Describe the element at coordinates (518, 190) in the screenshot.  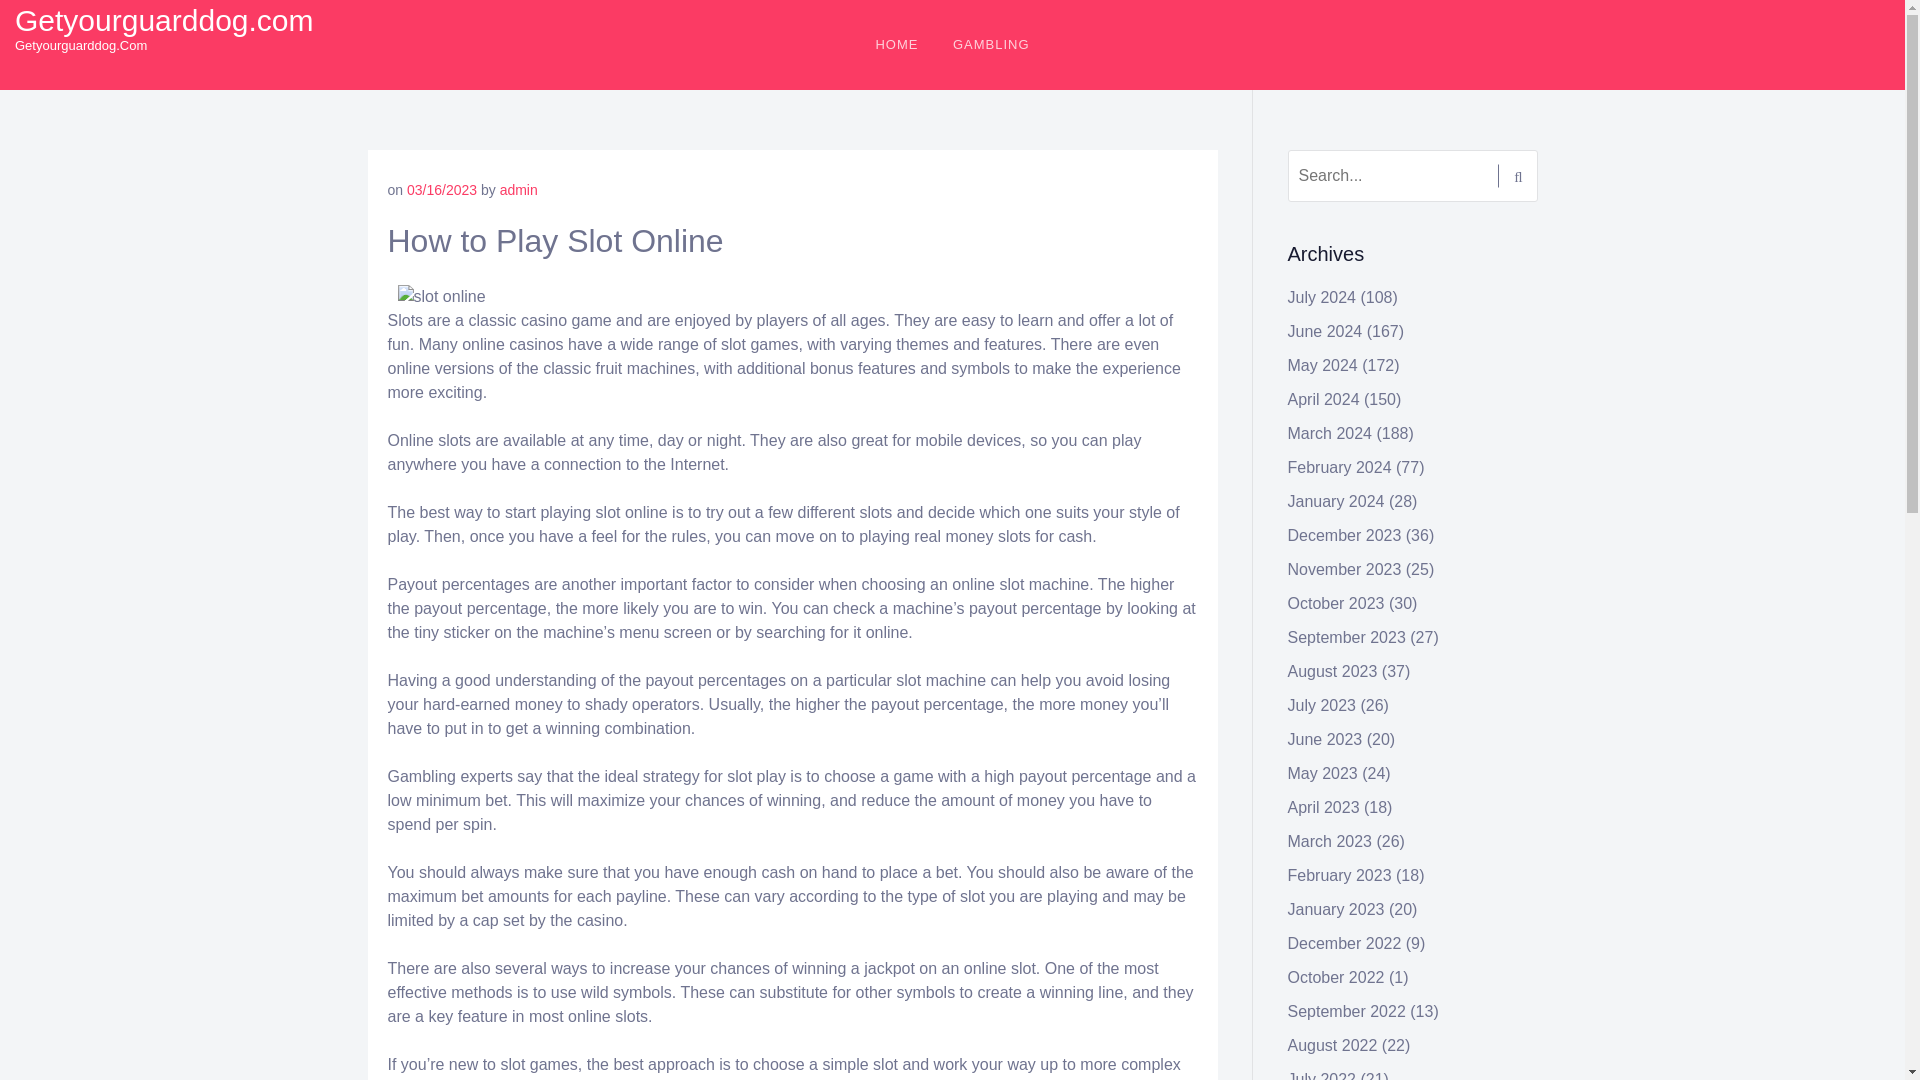
I see `admin` at that location.